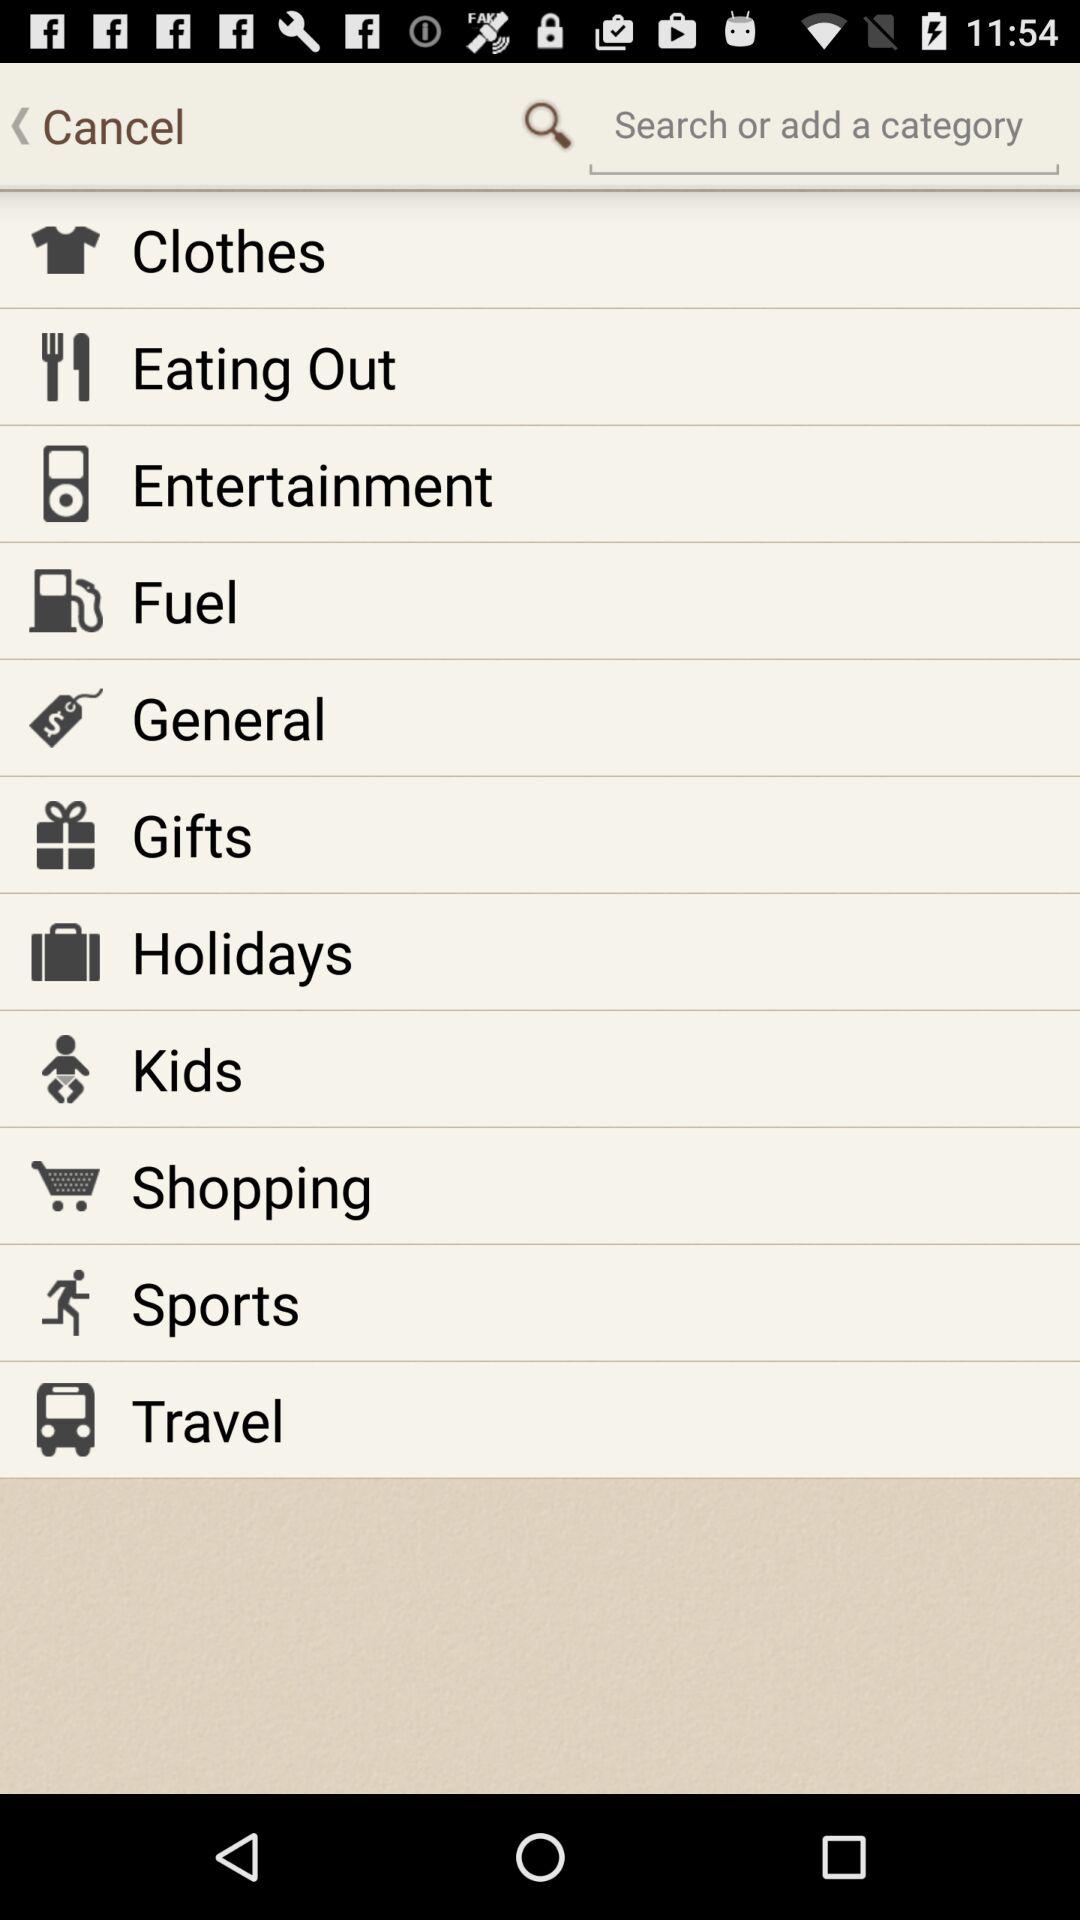  Describe the element at coordinates (264, 366) in the screenshot. I see `turn off eating out app` at that location.